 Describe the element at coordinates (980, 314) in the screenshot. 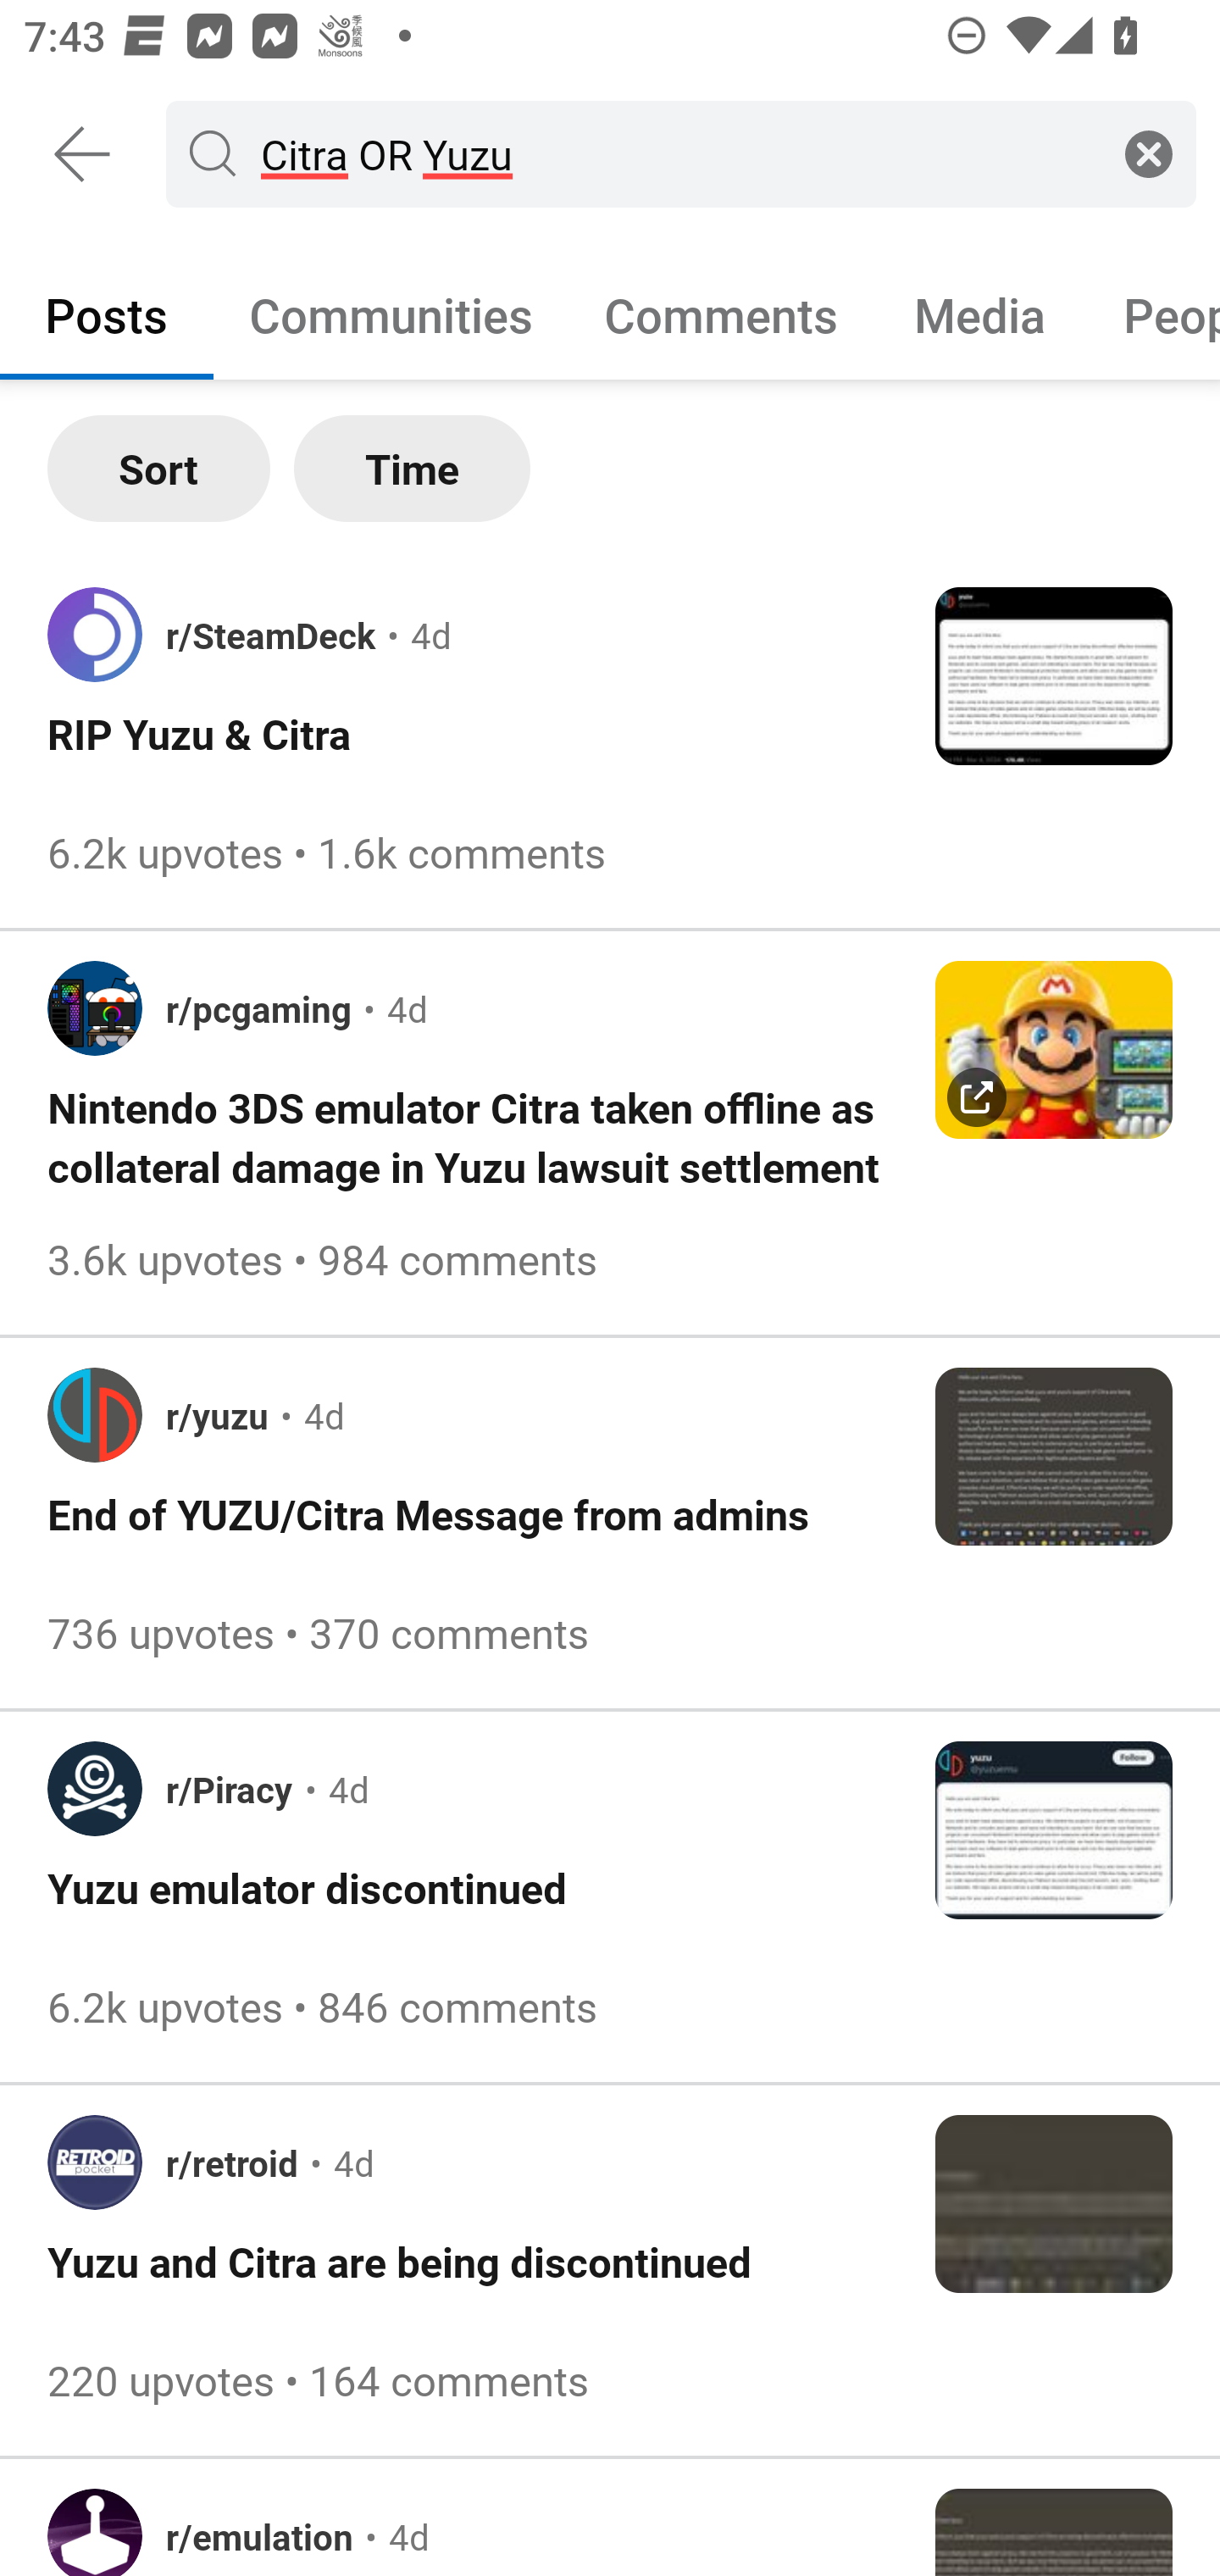

I see `Media` at that location.